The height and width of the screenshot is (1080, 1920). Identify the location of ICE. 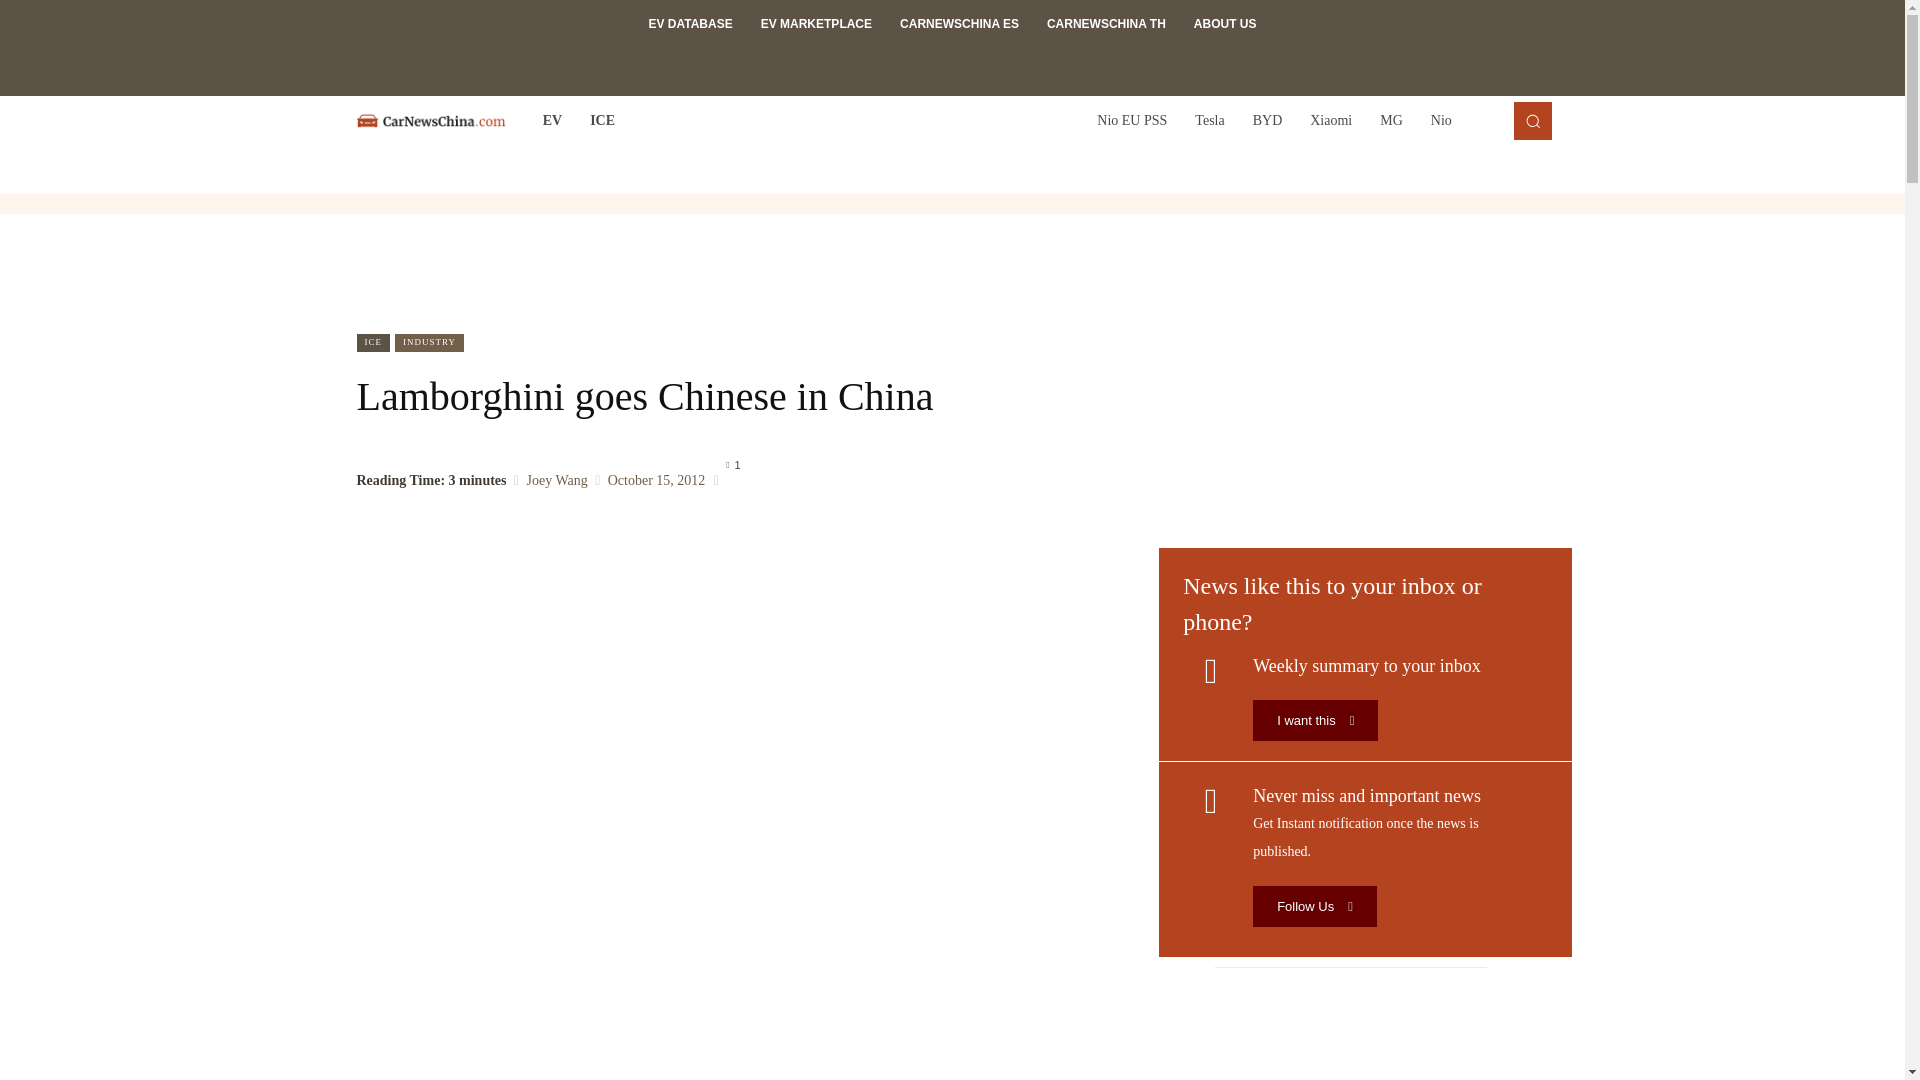
(602, 120).